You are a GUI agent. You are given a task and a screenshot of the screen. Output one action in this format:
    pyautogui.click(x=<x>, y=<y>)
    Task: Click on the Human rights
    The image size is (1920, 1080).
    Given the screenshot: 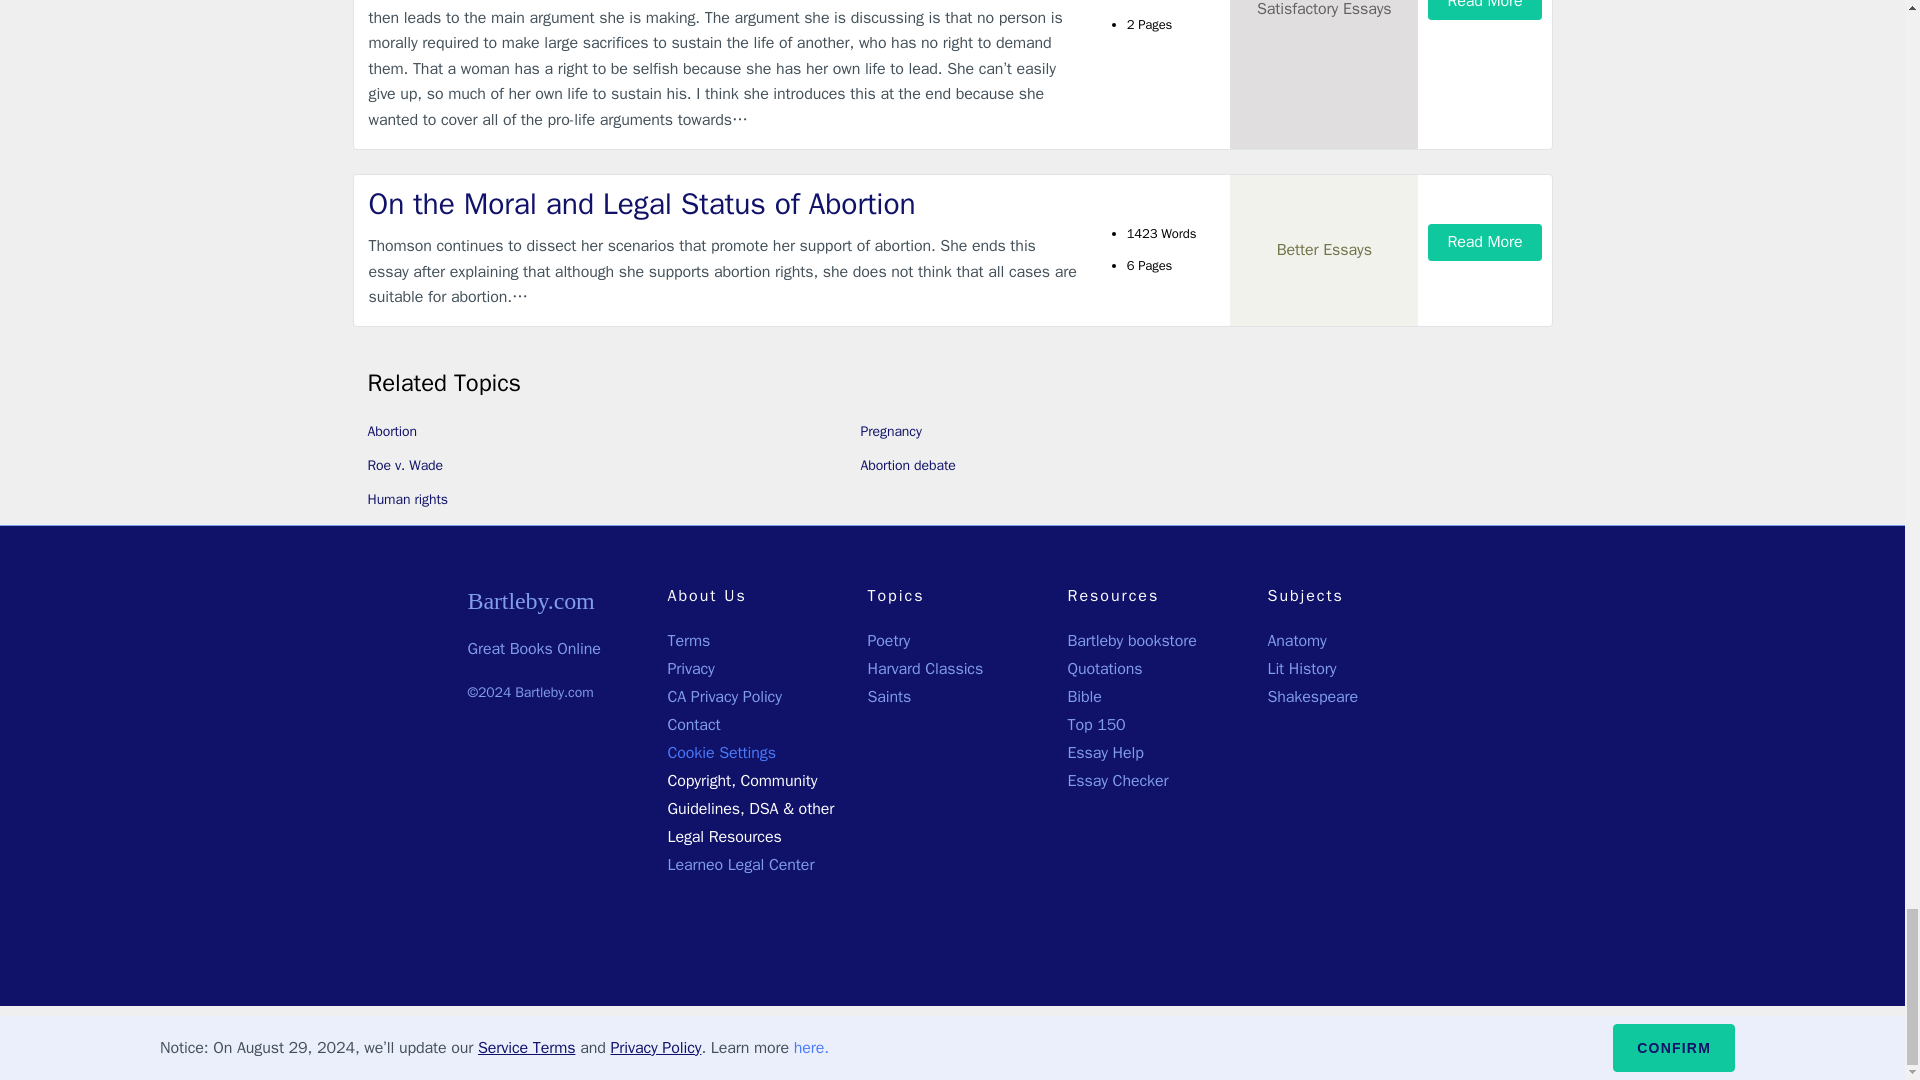 What is the action you would take?
    pyautogui.click(x=408, y=499)
    